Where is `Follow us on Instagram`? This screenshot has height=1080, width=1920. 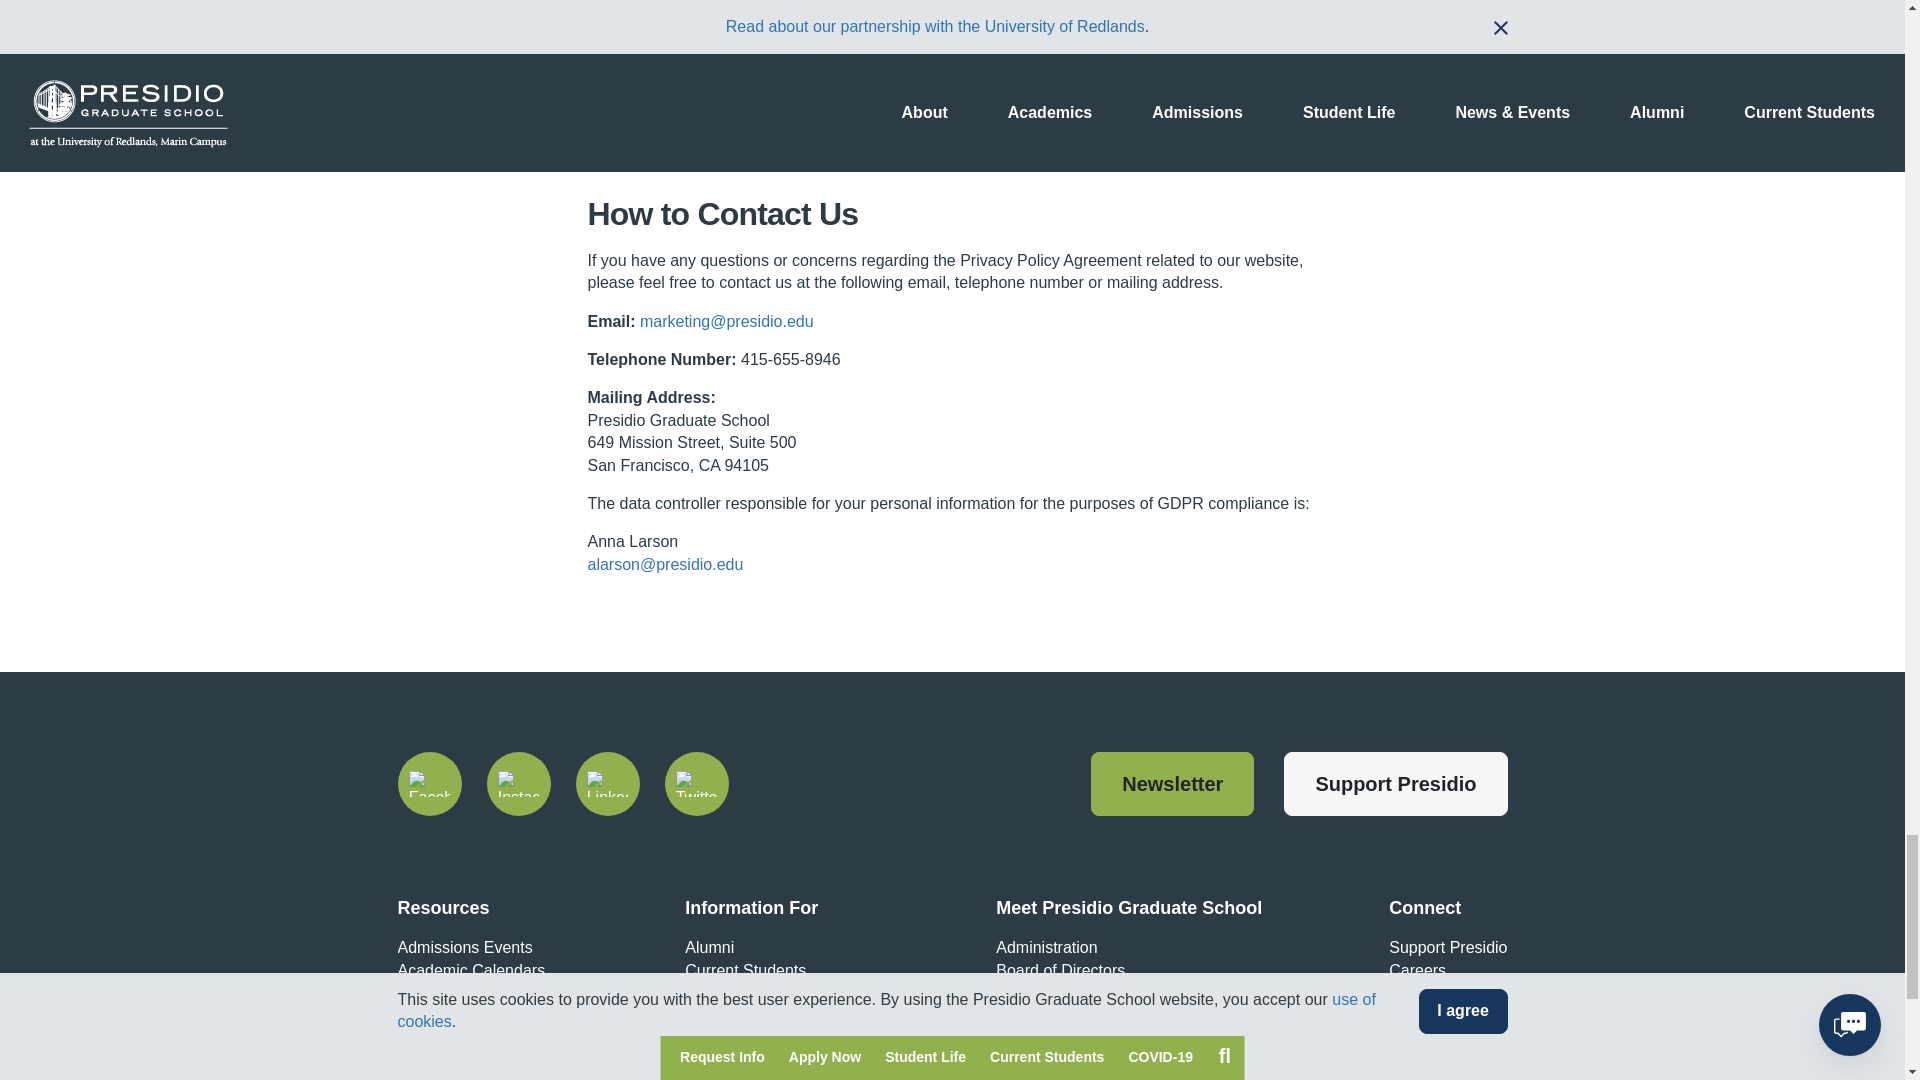 Follow us on Instagram is located at coordinates (517, 784).